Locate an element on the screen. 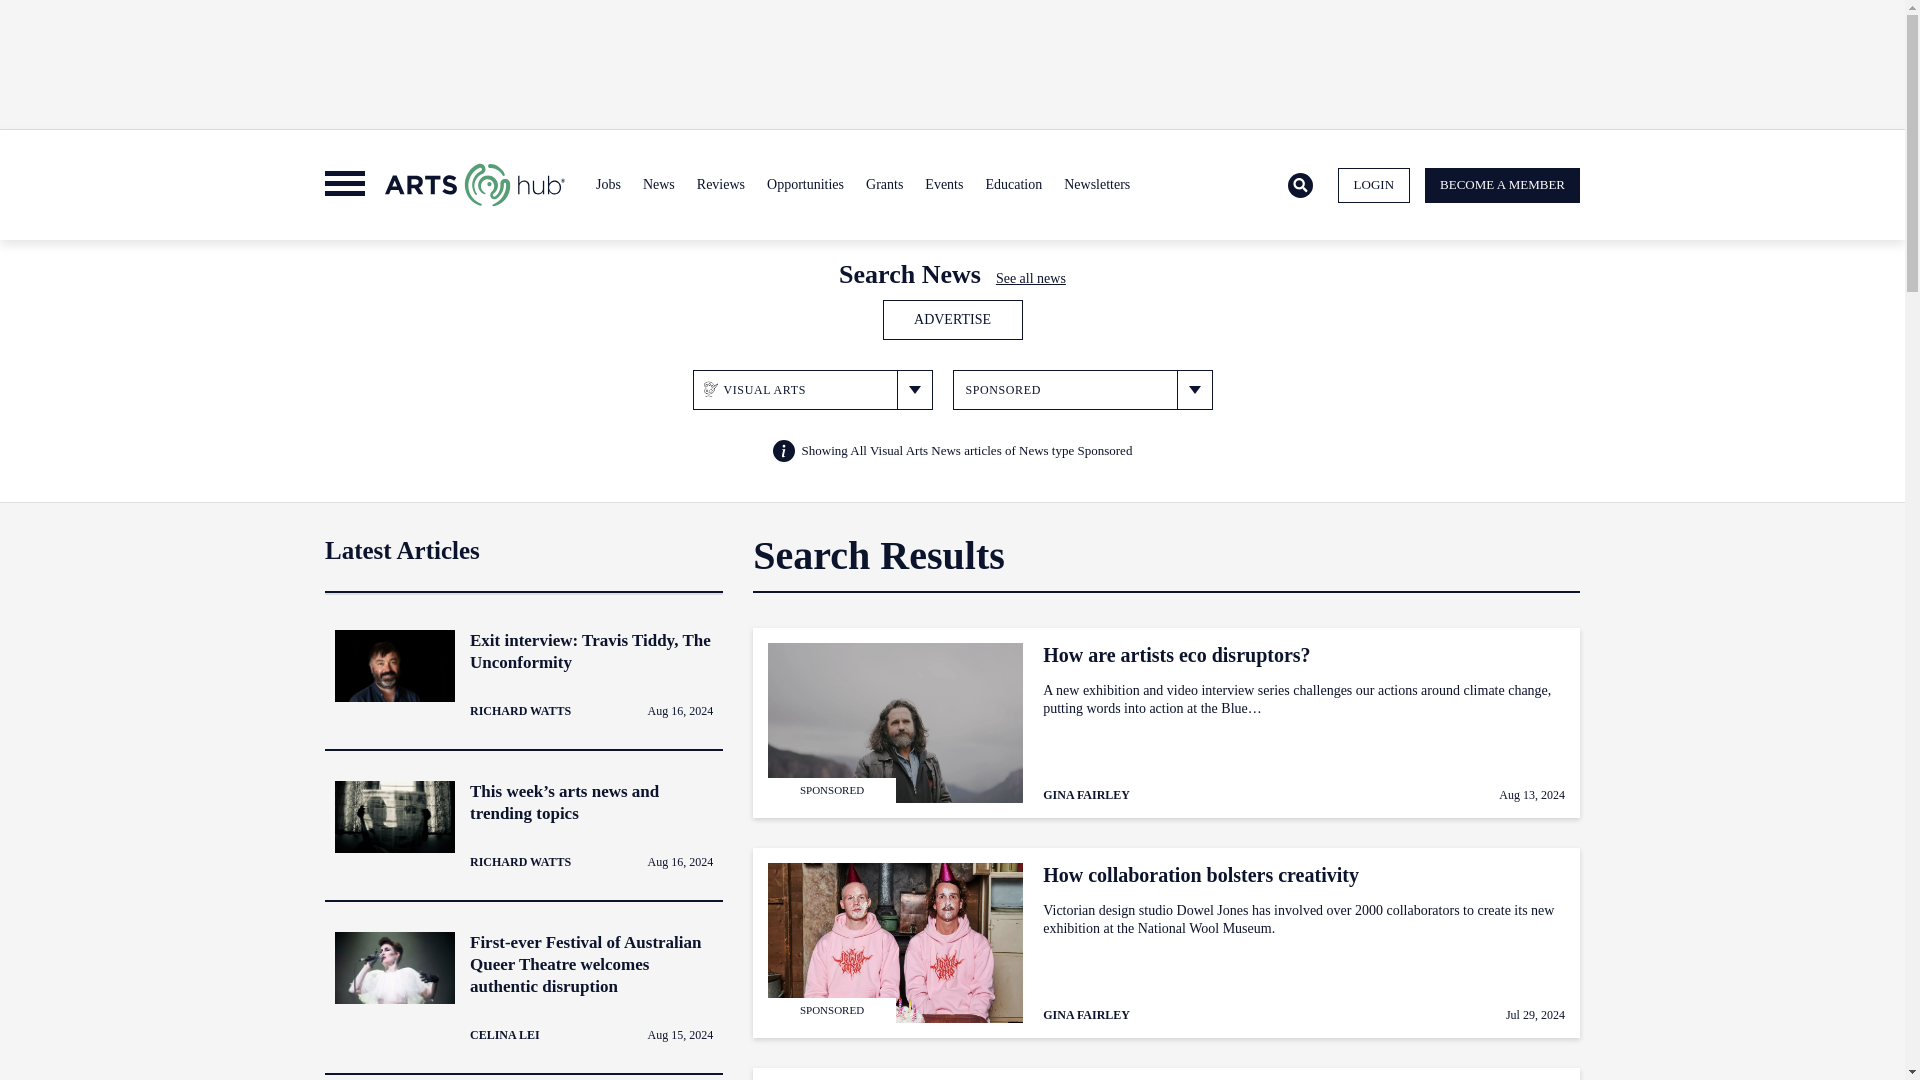  Search Icon is located at coordinates (1300, 184).